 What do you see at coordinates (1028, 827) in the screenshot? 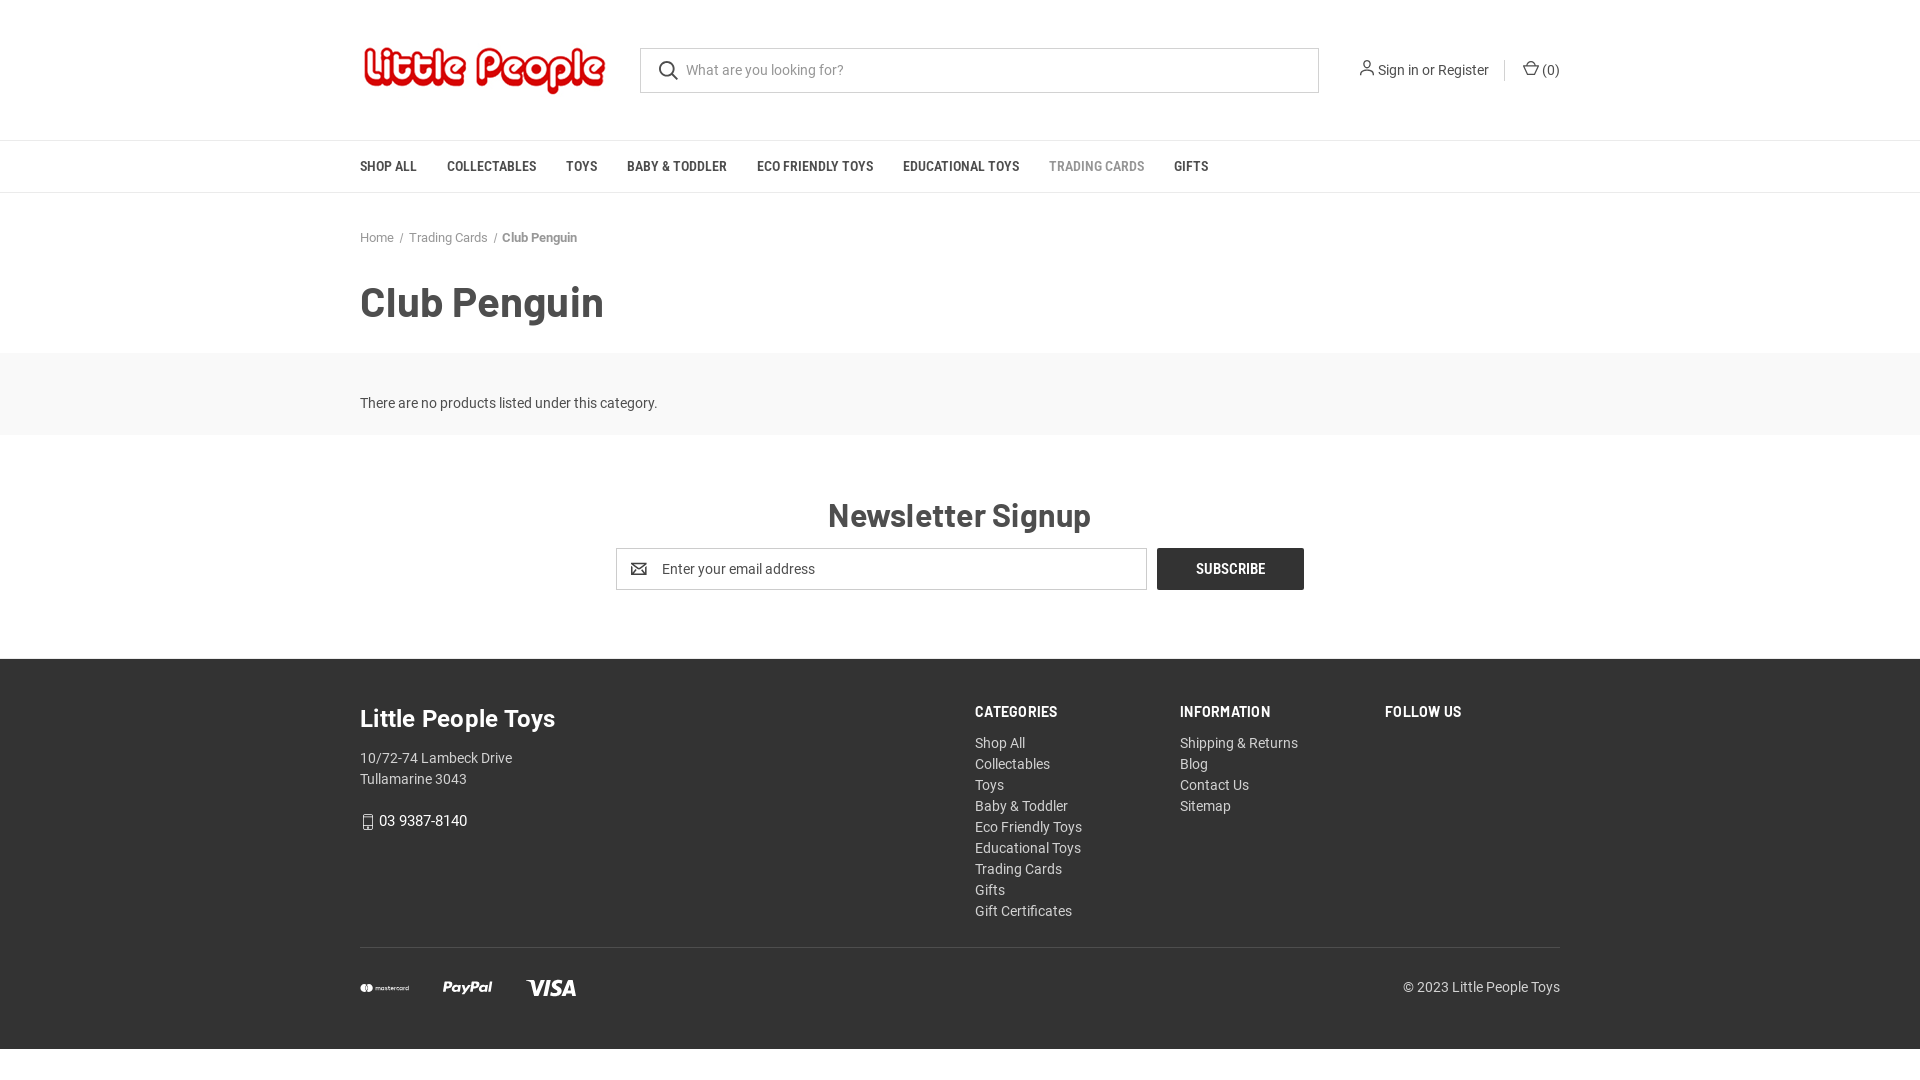
I see `Eco Friendly Toys` at bounding box center [1028, 827].